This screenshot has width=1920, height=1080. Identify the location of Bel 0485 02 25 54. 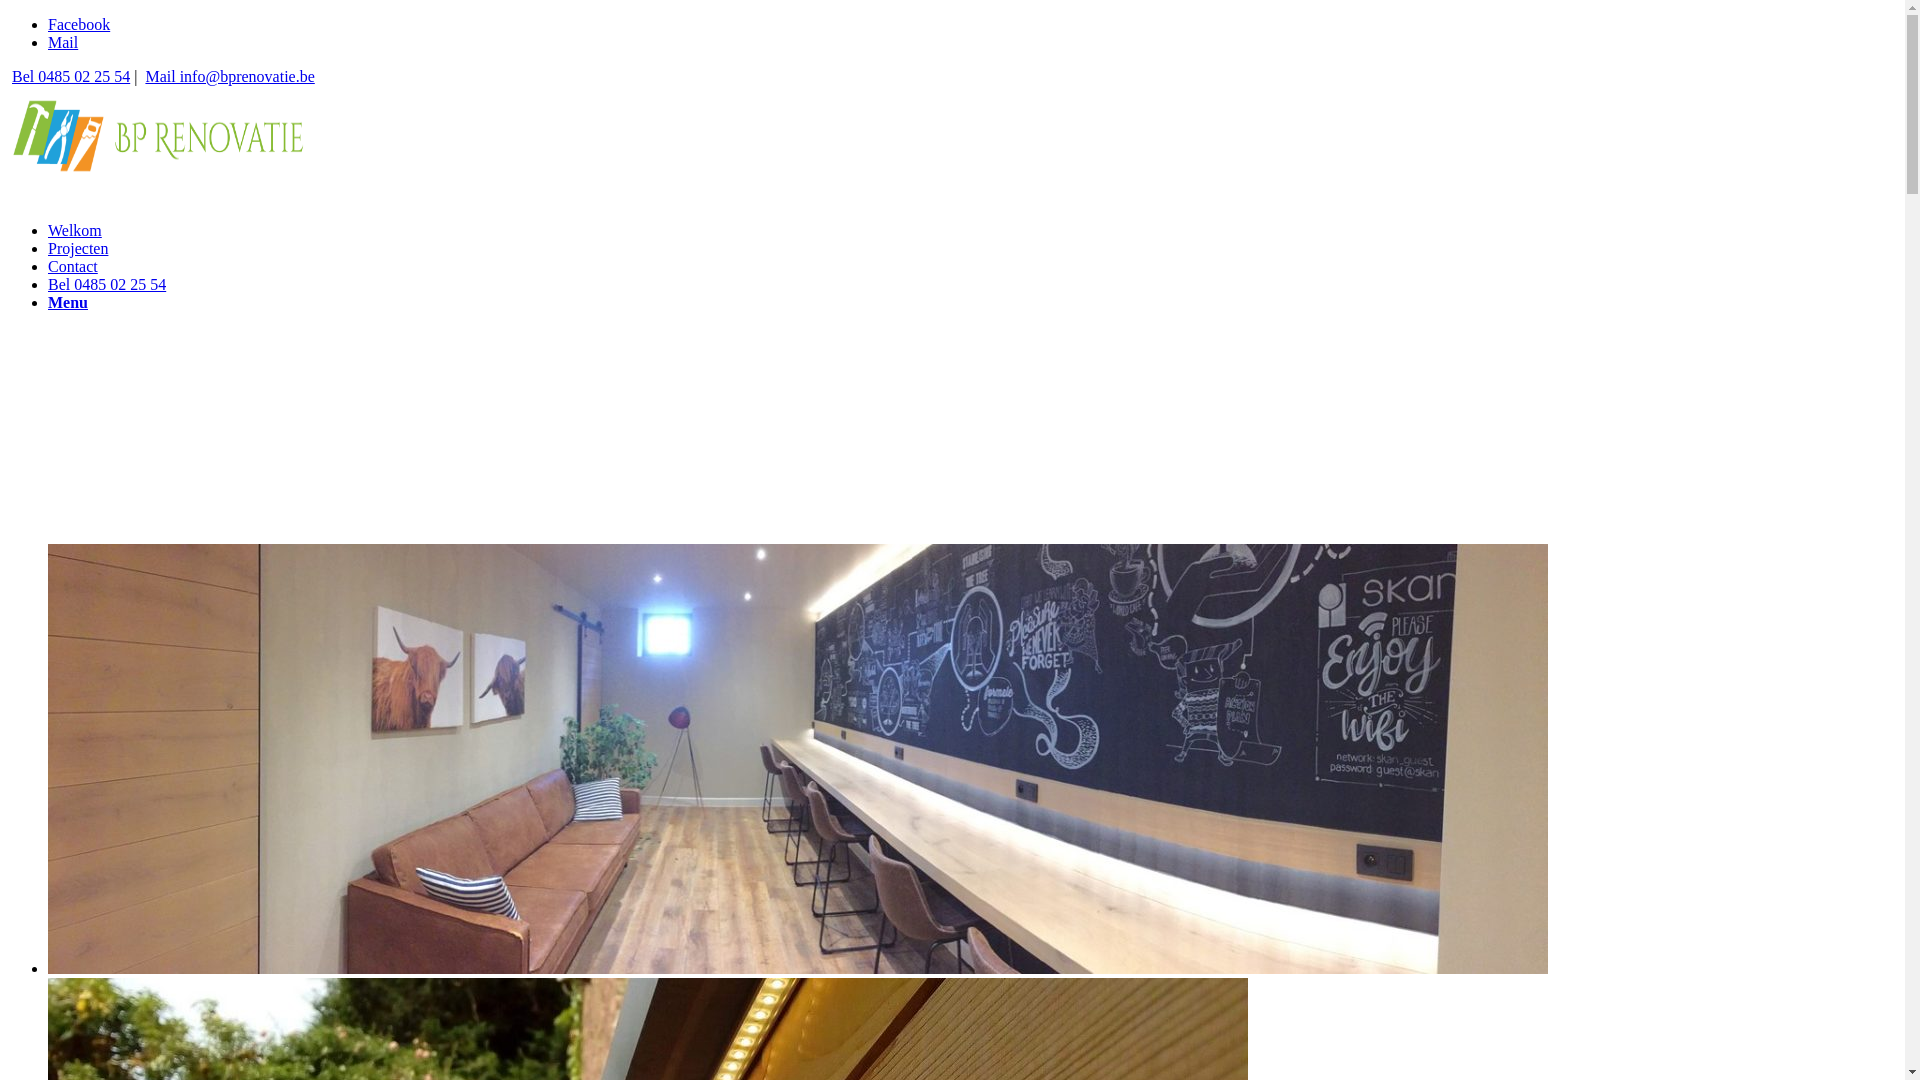
(107, 284).